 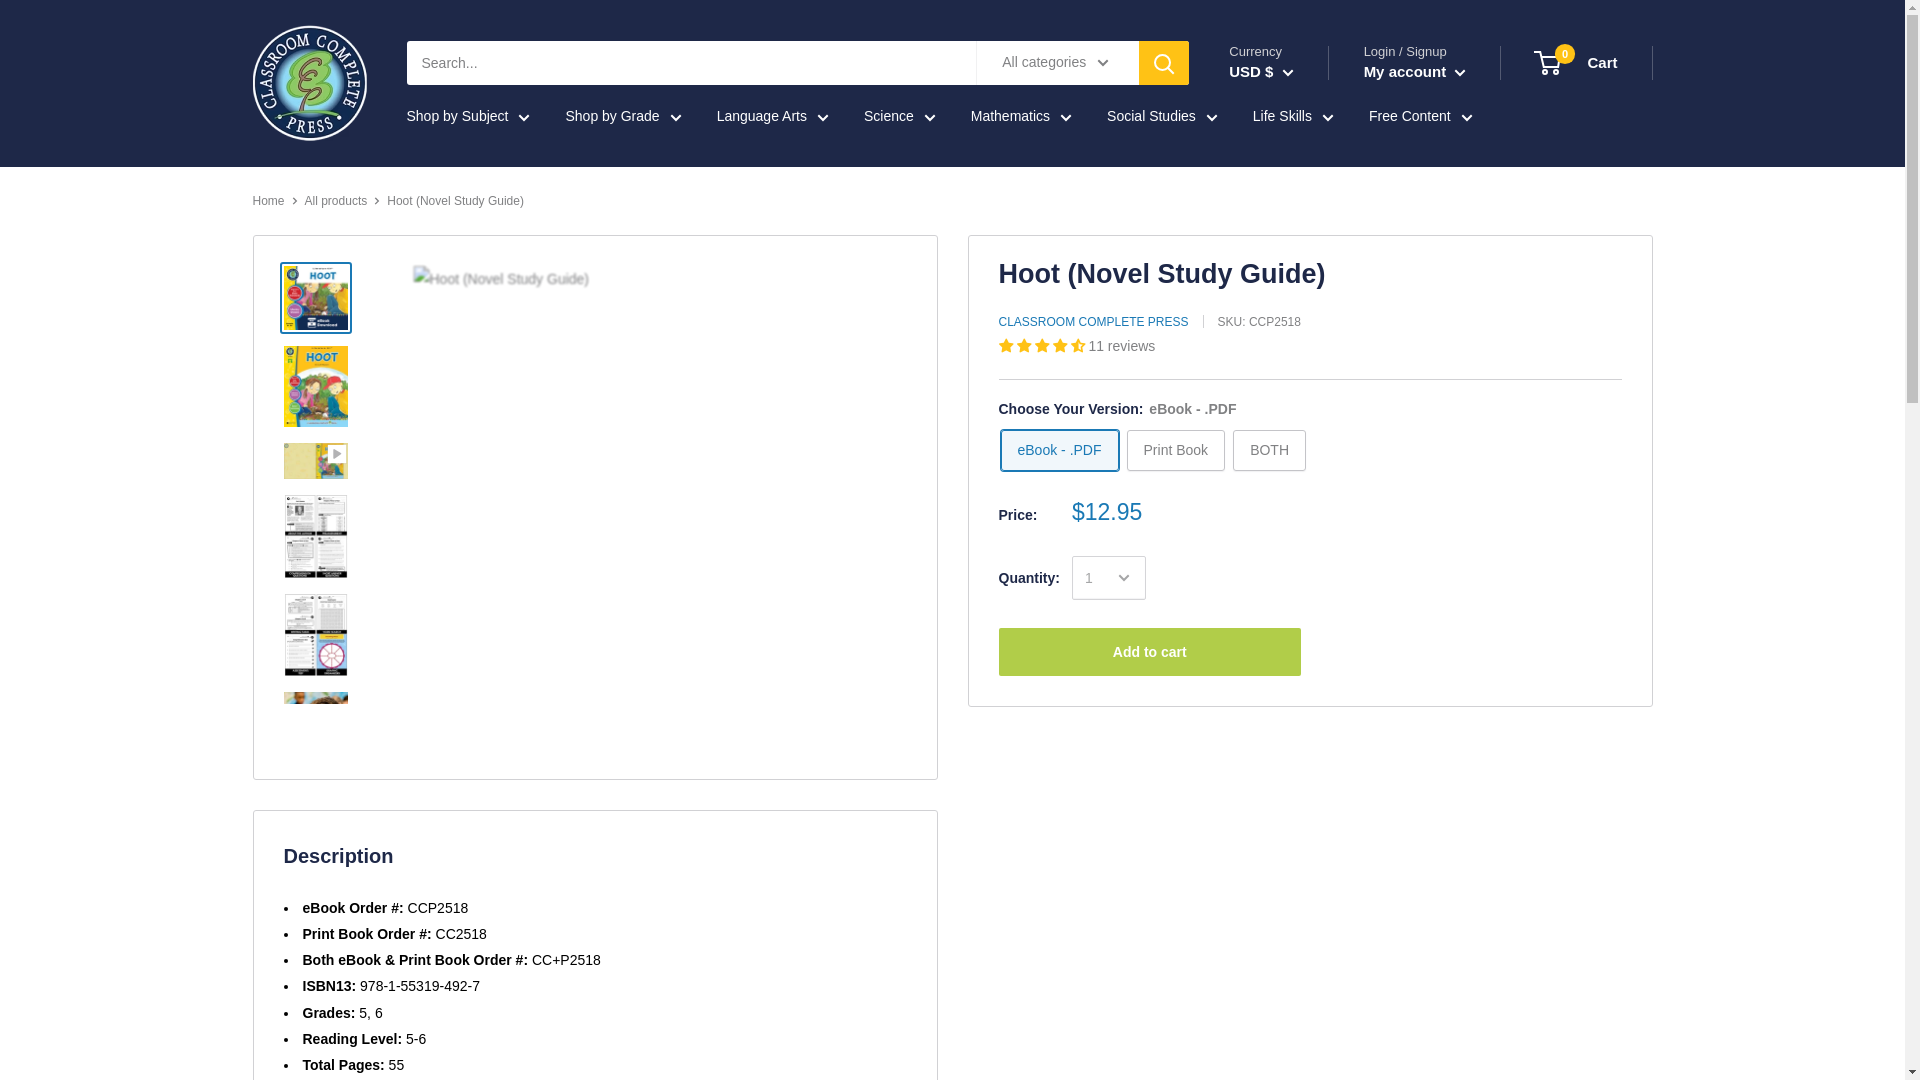 I want to click on eBook - .PDF, so click(x=1058, y=450).